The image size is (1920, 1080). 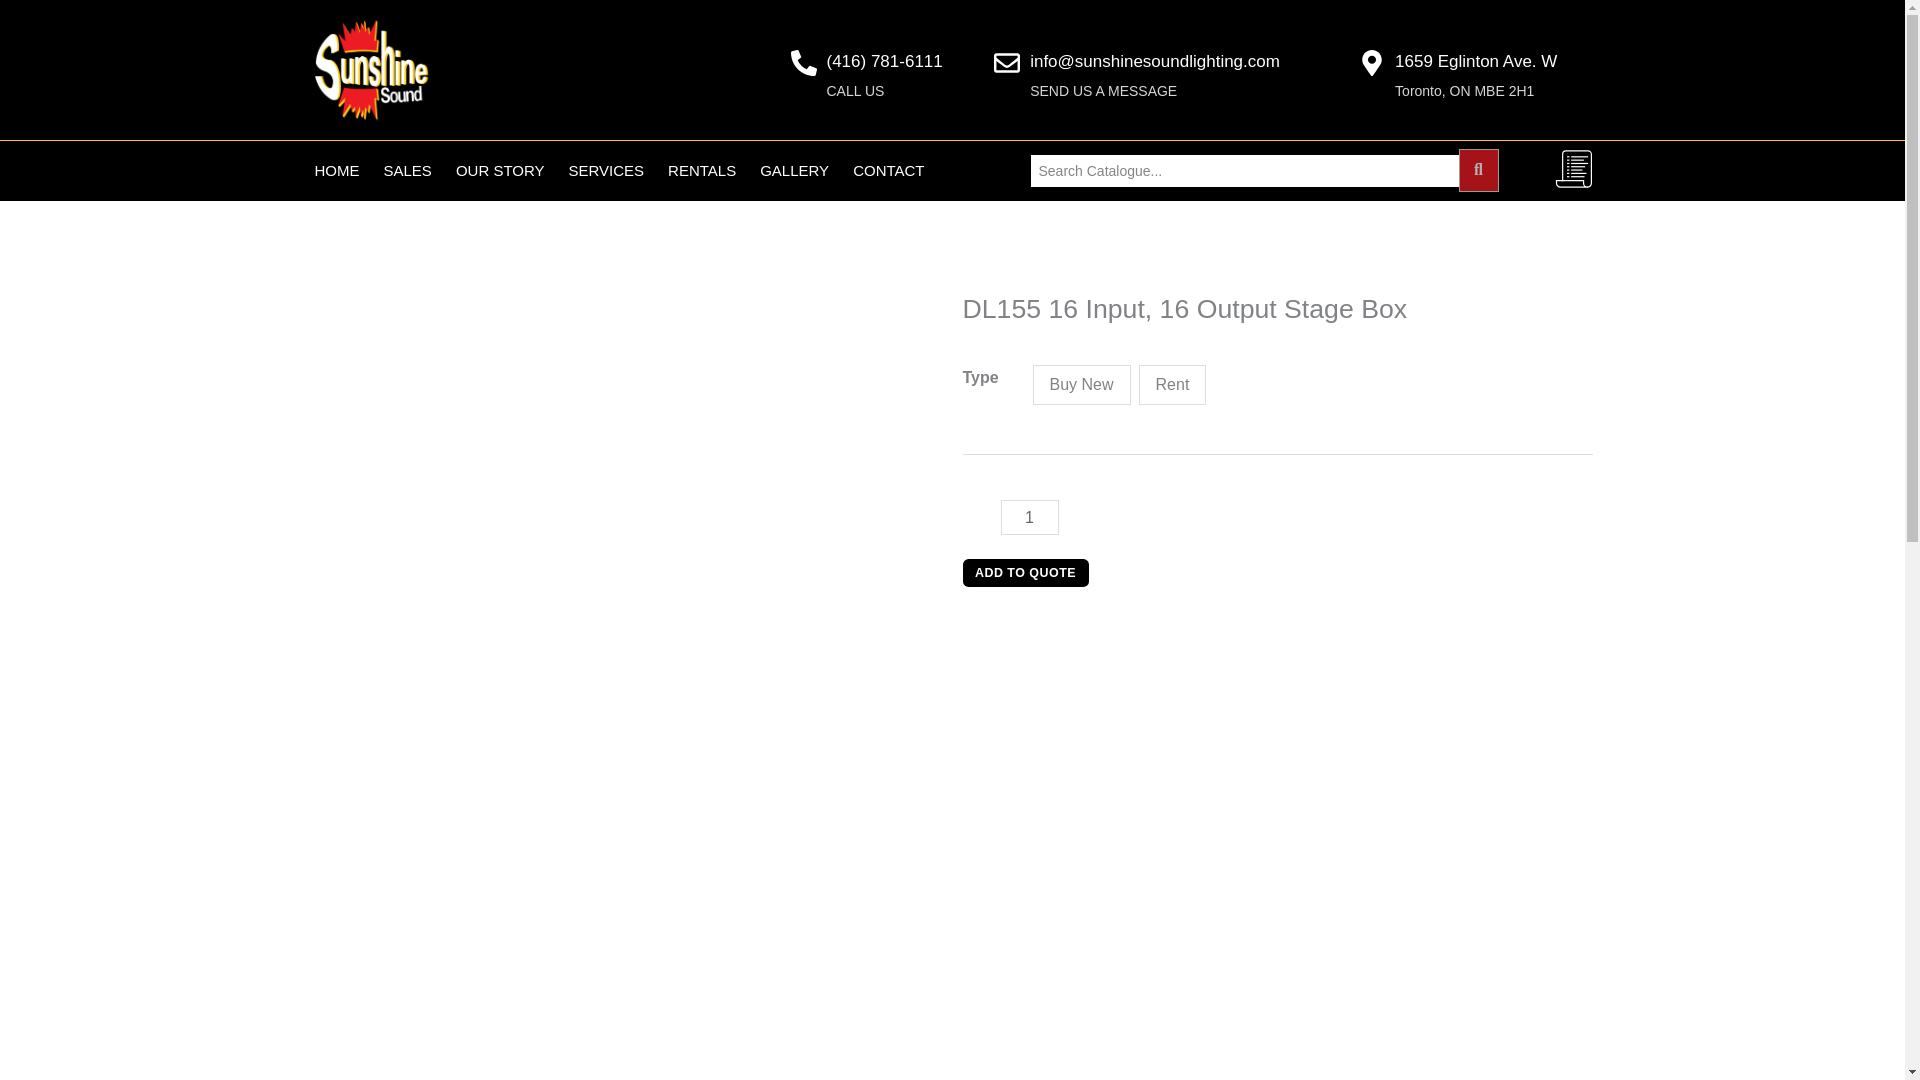 What do you see at coordinates (1028, 517) in the screenshot?
I see `1` at bounding box center [1028, 517].